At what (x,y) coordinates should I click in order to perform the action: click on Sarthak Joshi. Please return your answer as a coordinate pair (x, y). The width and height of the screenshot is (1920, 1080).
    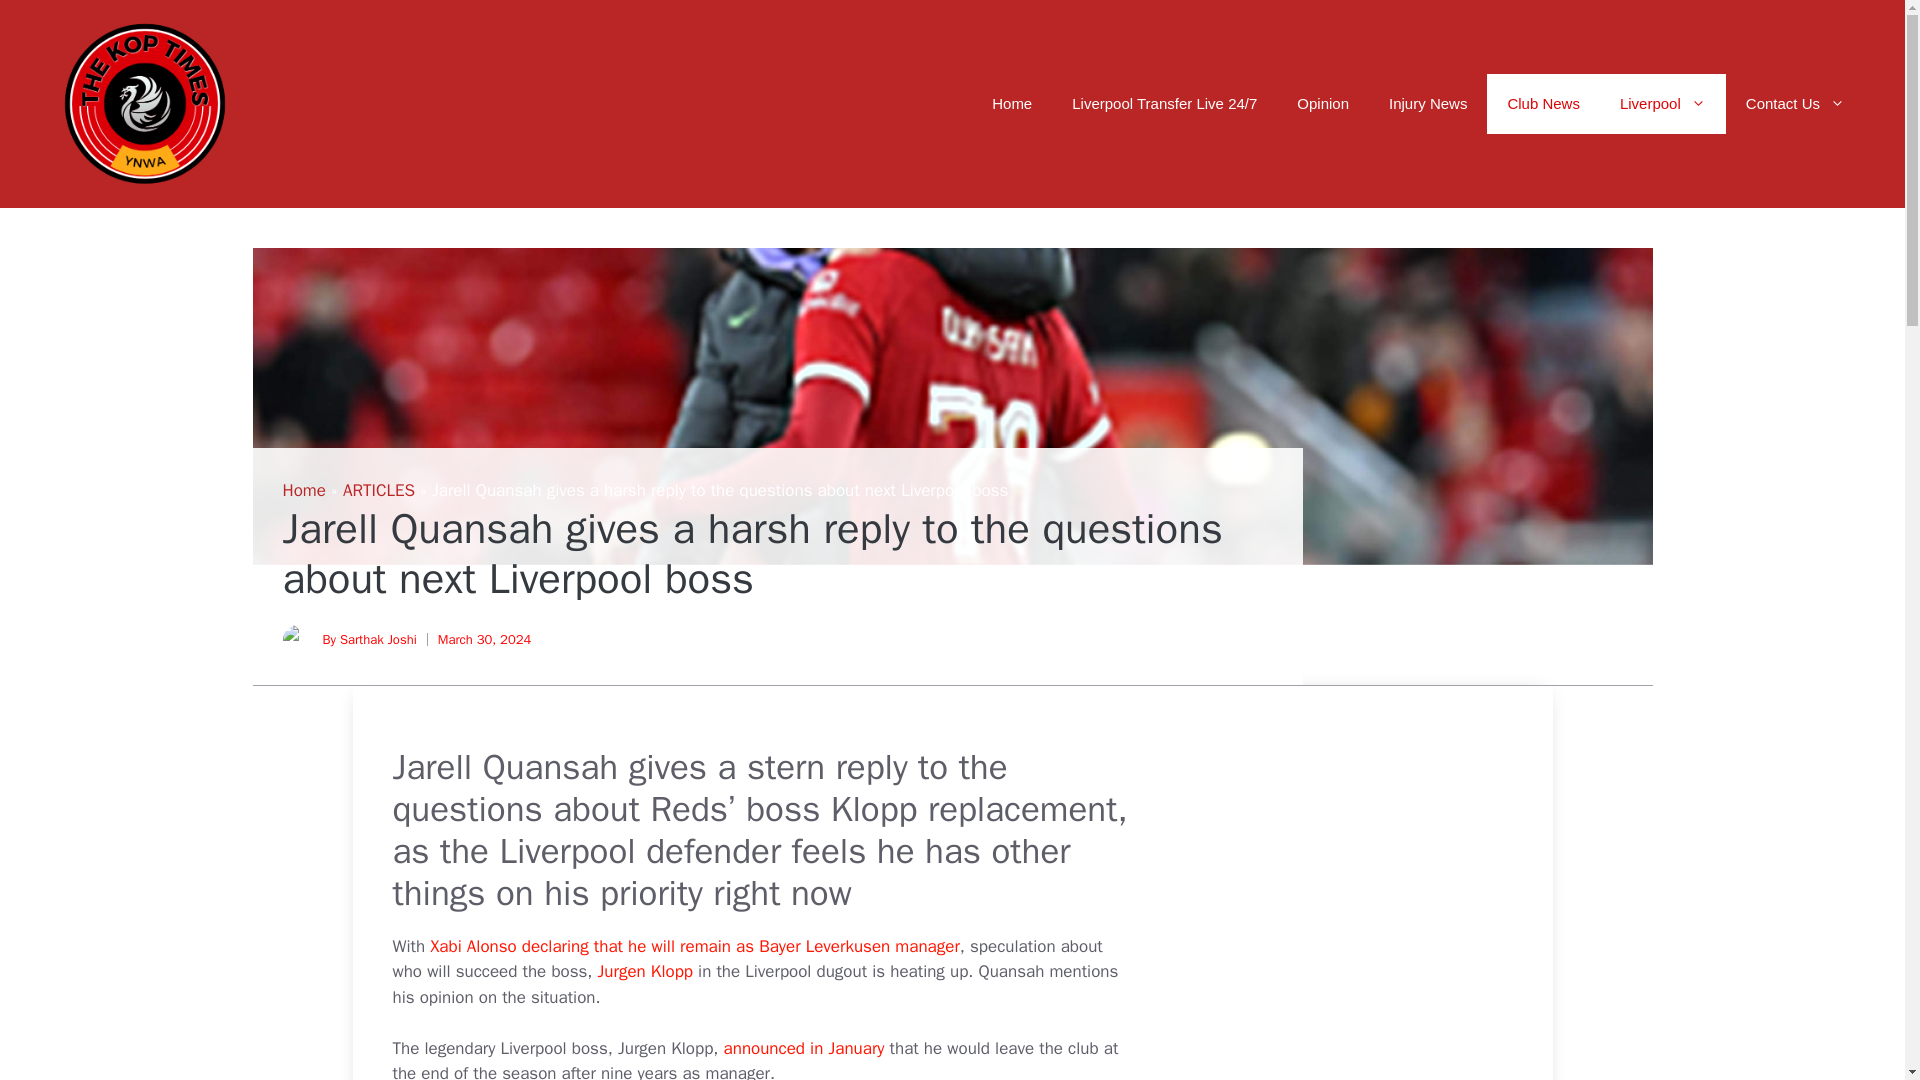
    Looking at the image, I should click on (378, 639).